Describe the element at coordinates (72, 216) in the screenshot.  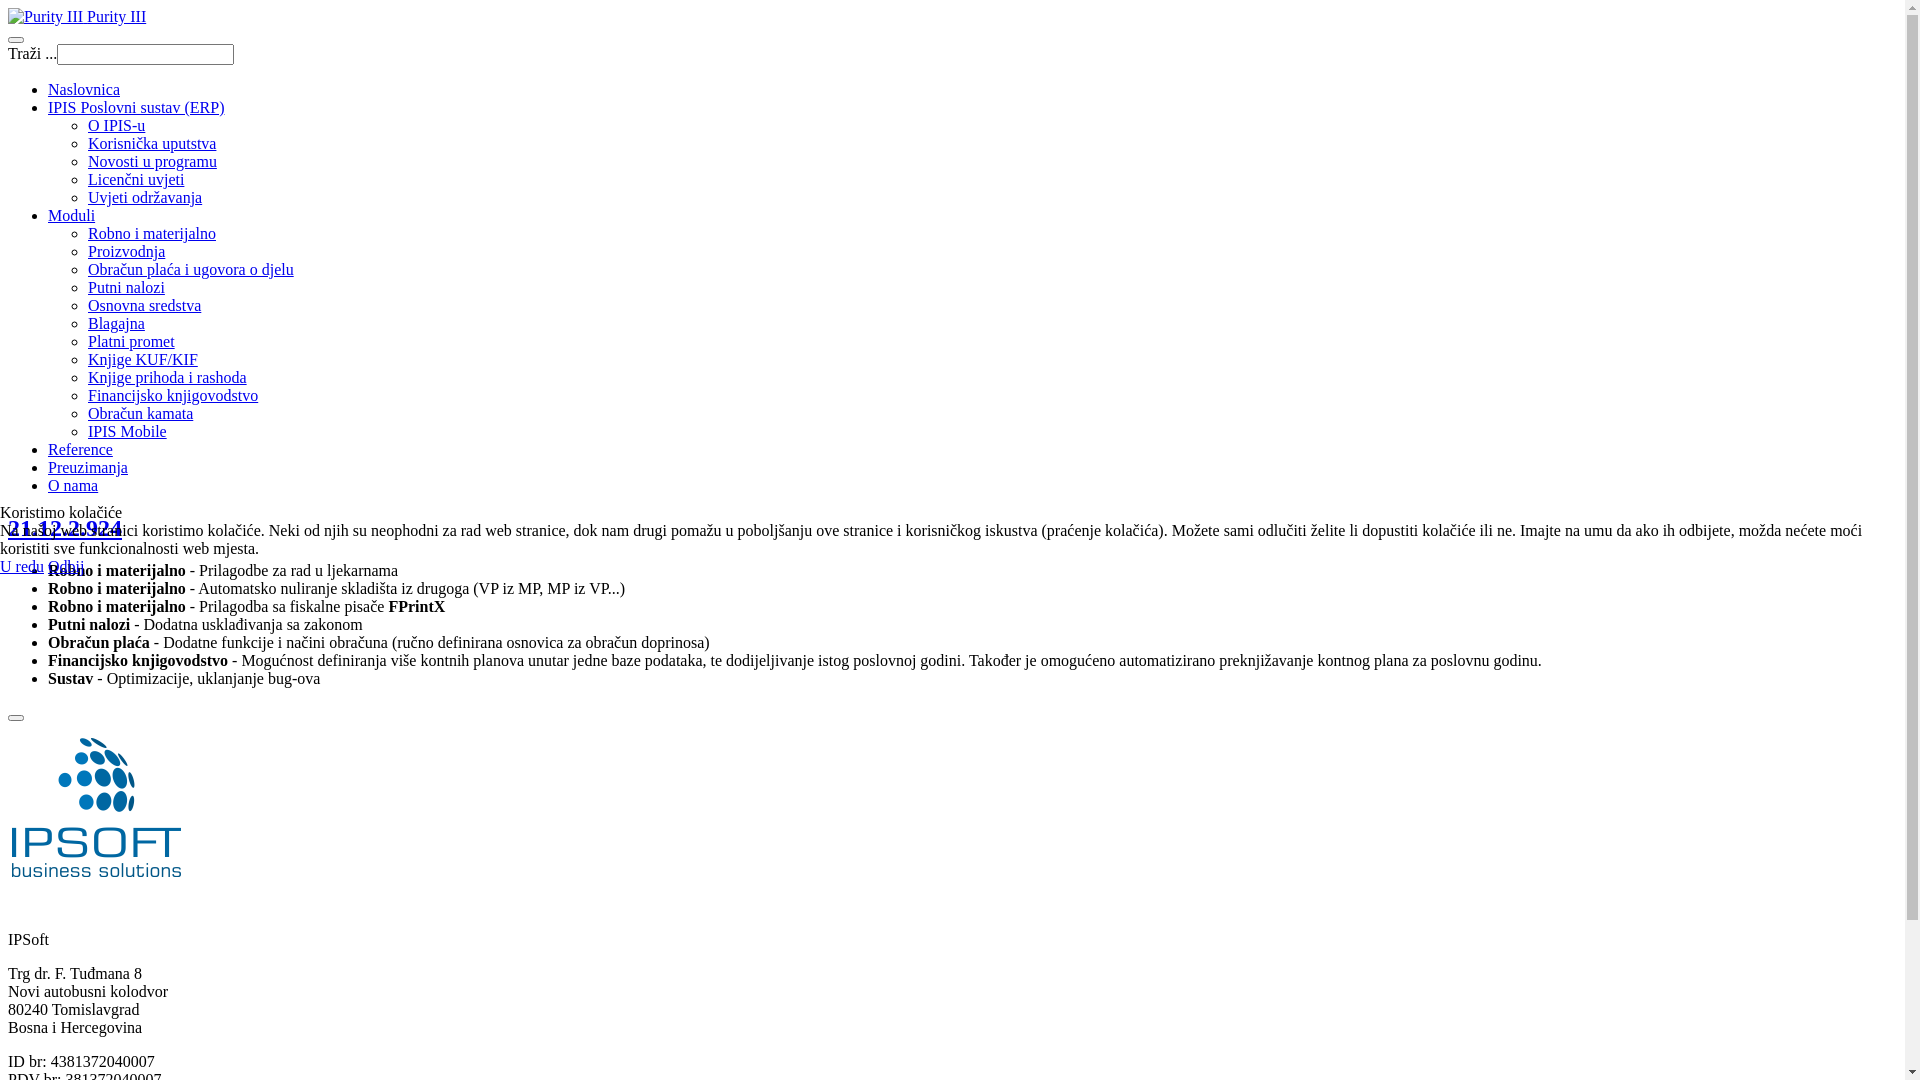
I see `Moduli` at that location.